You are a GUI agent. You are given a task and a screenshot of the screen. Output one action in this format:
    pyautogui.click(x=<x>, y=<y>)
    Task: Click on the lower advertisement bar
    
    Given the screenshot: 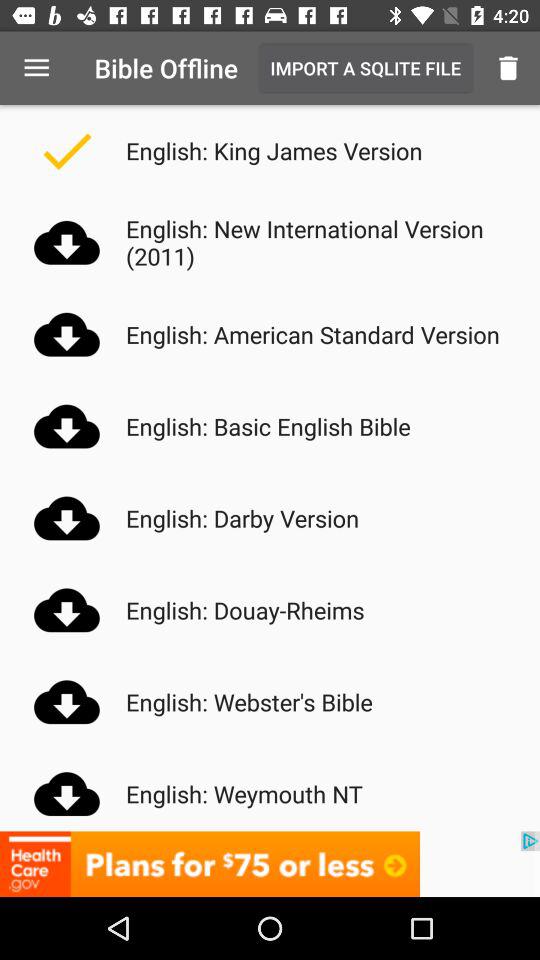 What is the action you would take?
    pyautogui.click(x=270, y=864)
    